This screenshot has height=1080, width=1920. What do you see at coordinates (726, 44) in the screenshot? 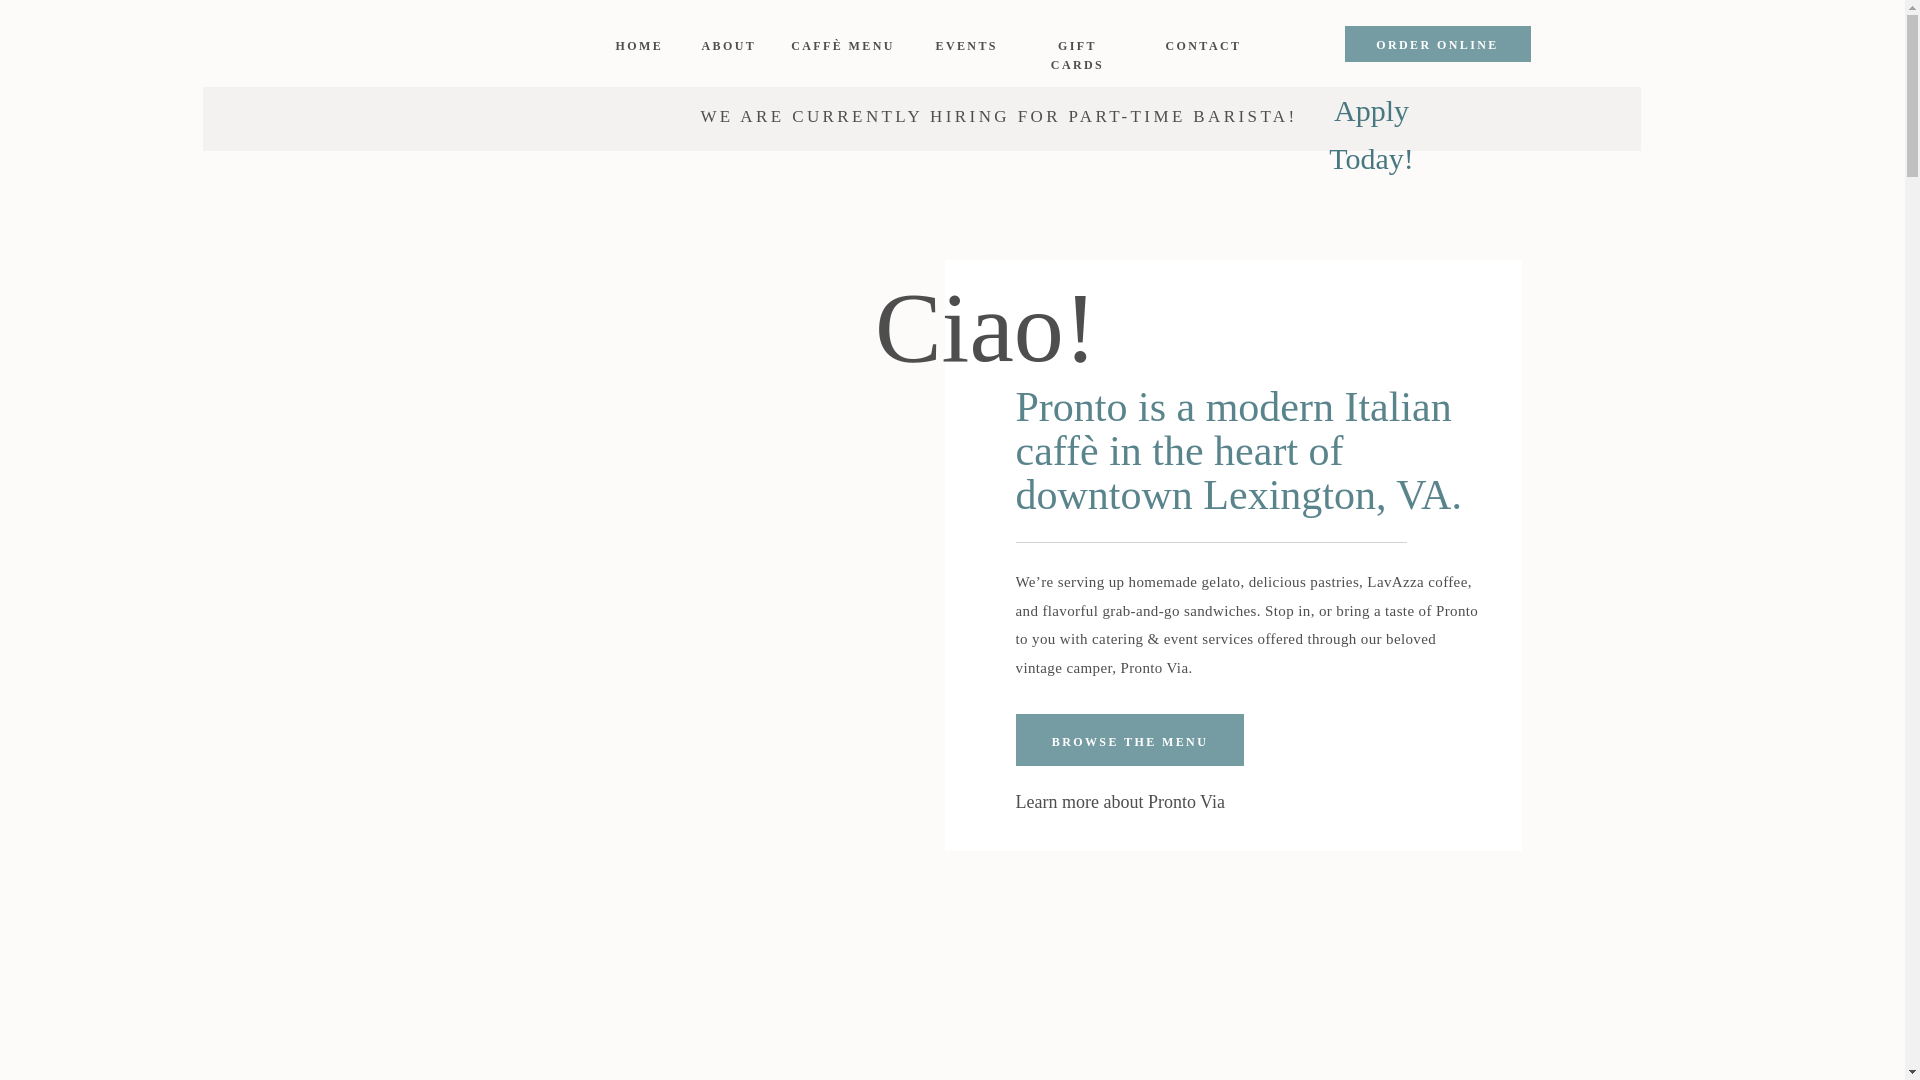
I see `ABOUT` at bounding box center [726, 44].